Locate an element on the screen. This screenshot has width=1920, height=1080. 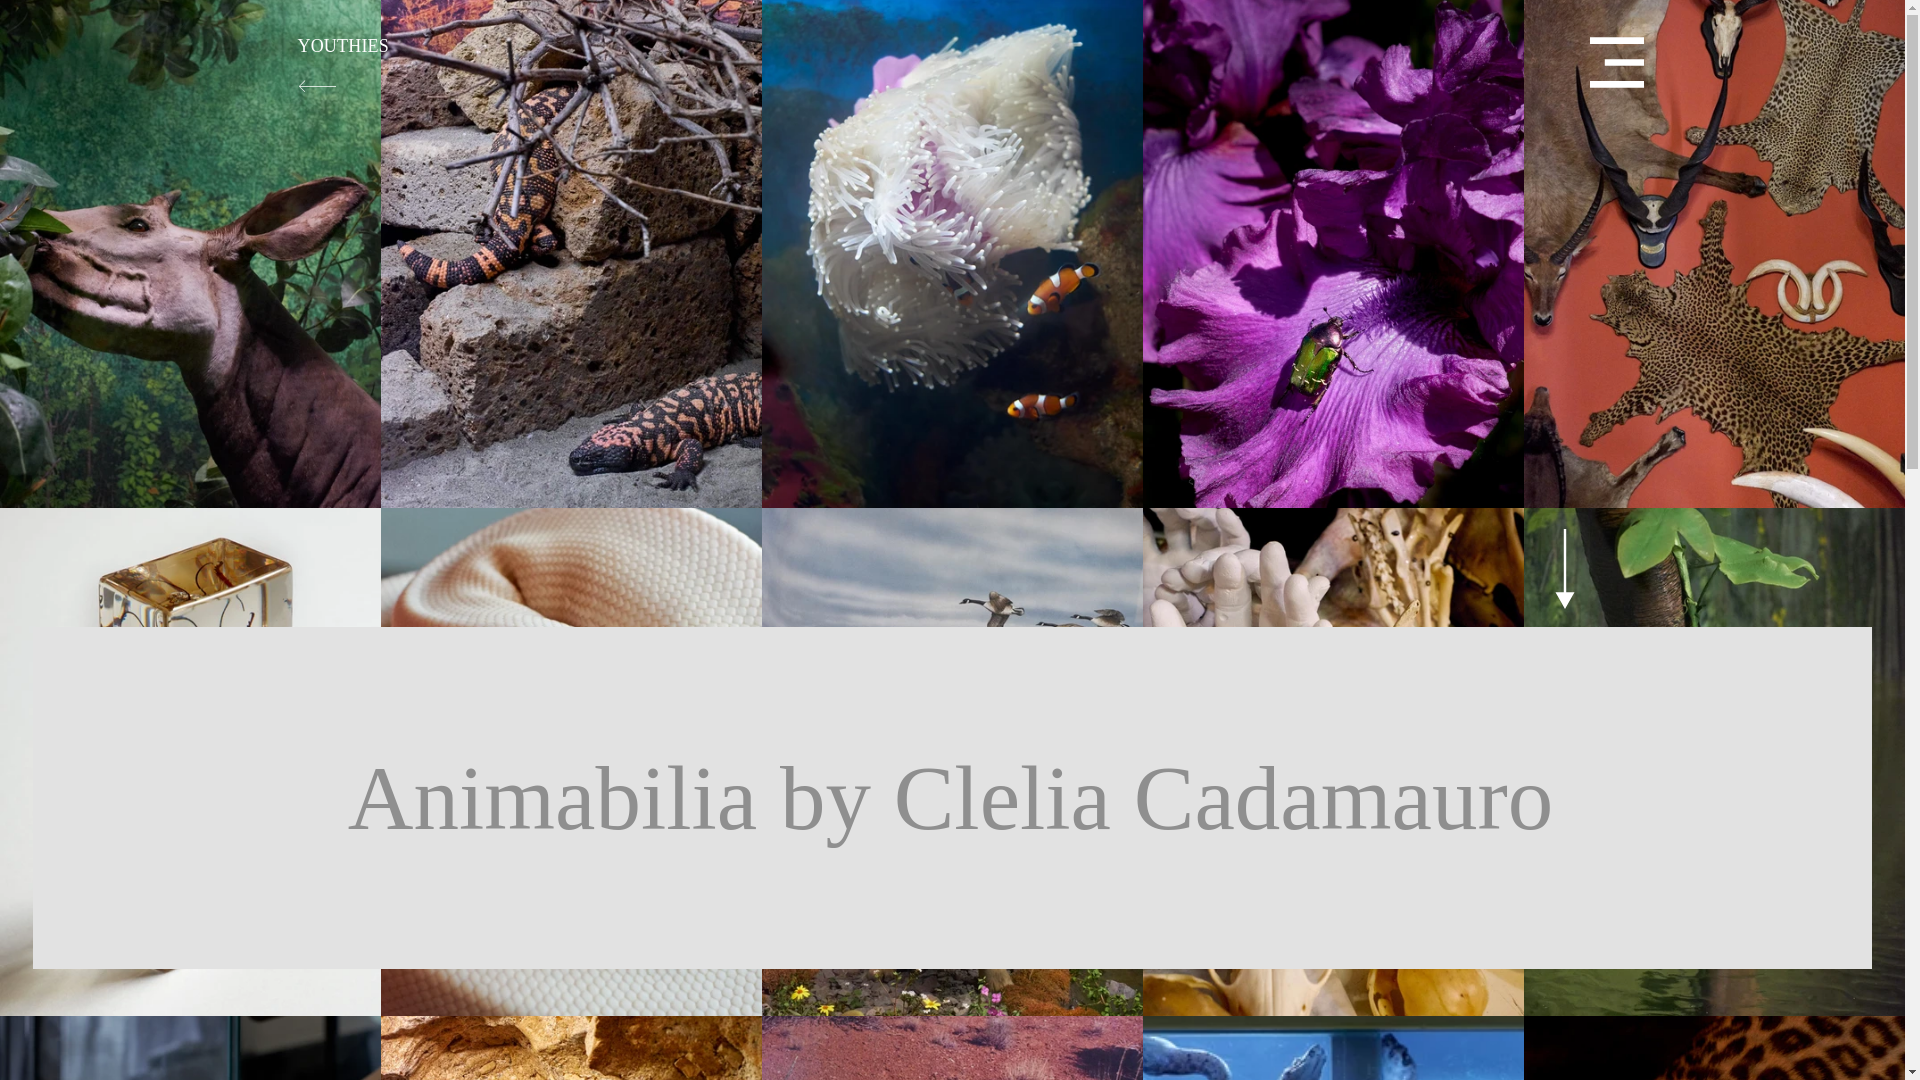
YOUTHIES is located at coordinates (343, 46).